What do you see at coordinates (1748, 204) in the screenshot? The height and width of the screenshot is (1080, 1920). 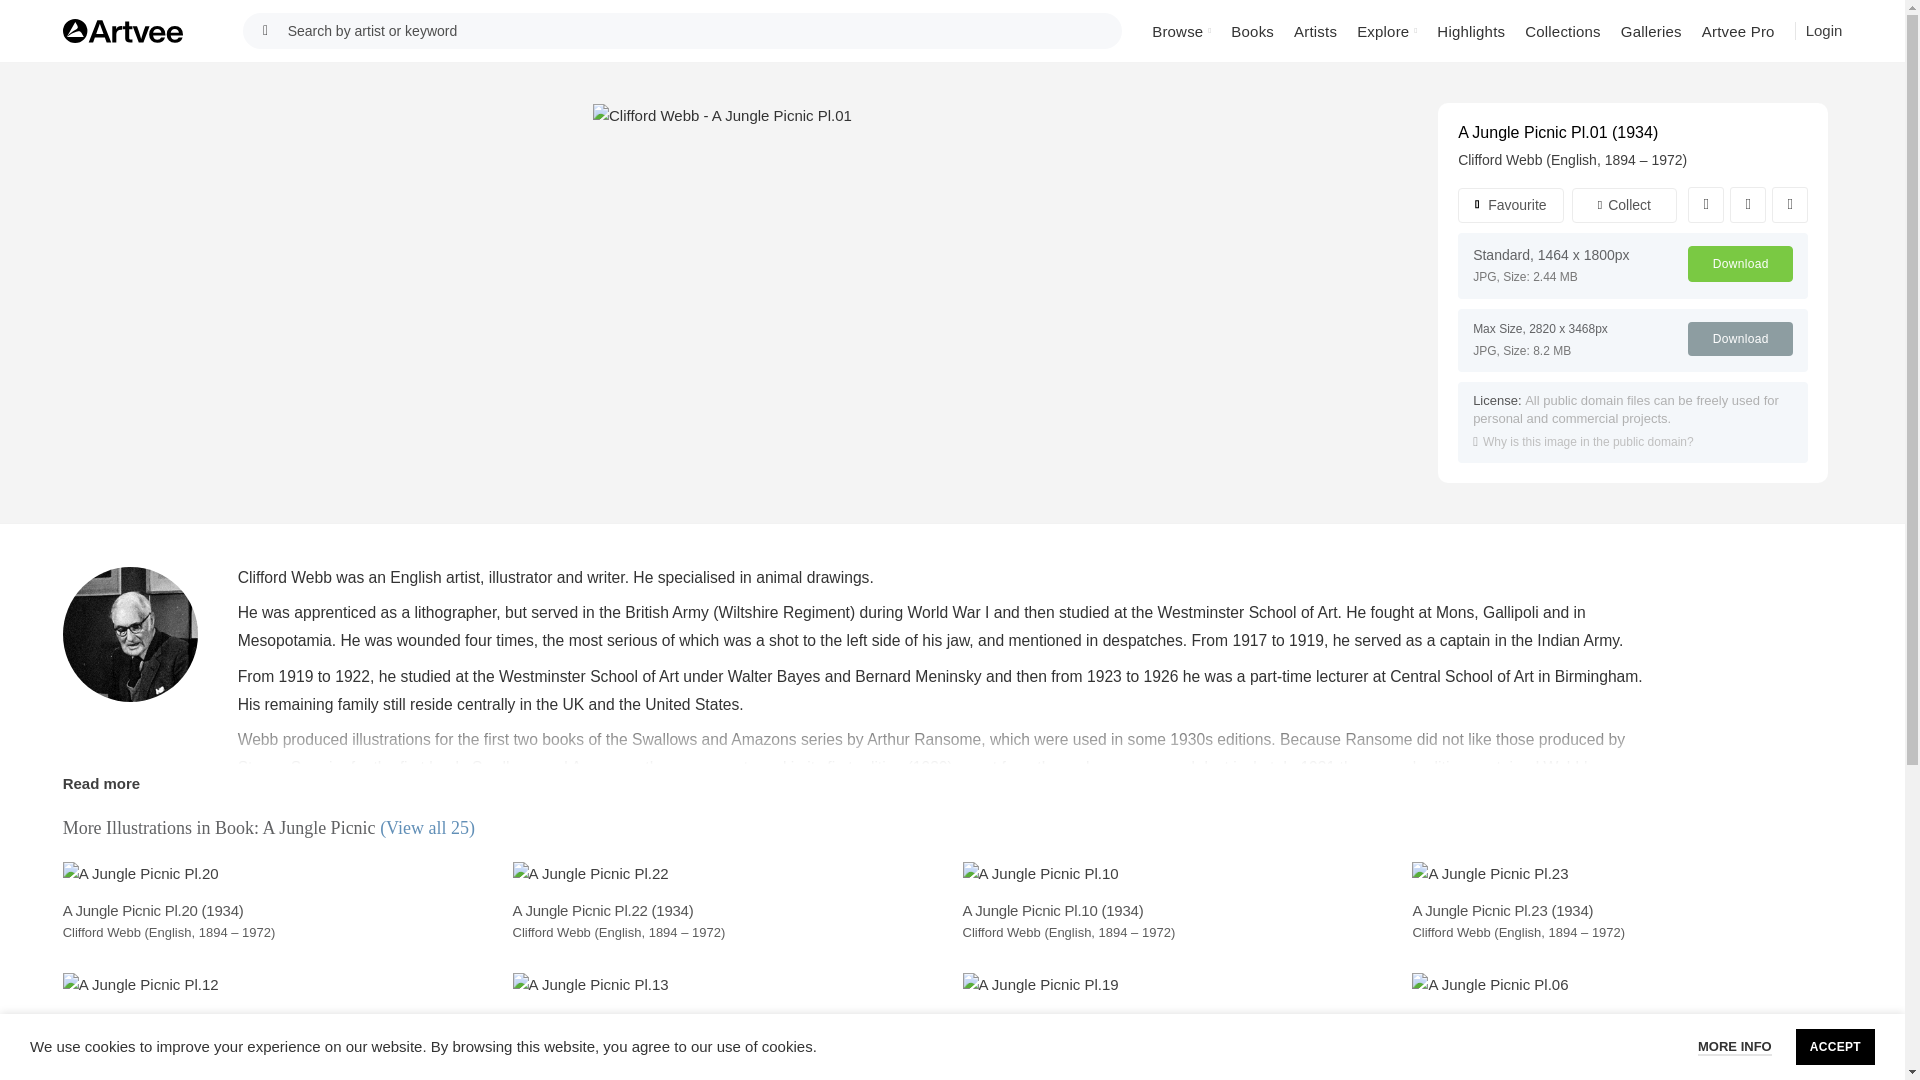 I see `Twitter` at bounding box center [1748, 204].